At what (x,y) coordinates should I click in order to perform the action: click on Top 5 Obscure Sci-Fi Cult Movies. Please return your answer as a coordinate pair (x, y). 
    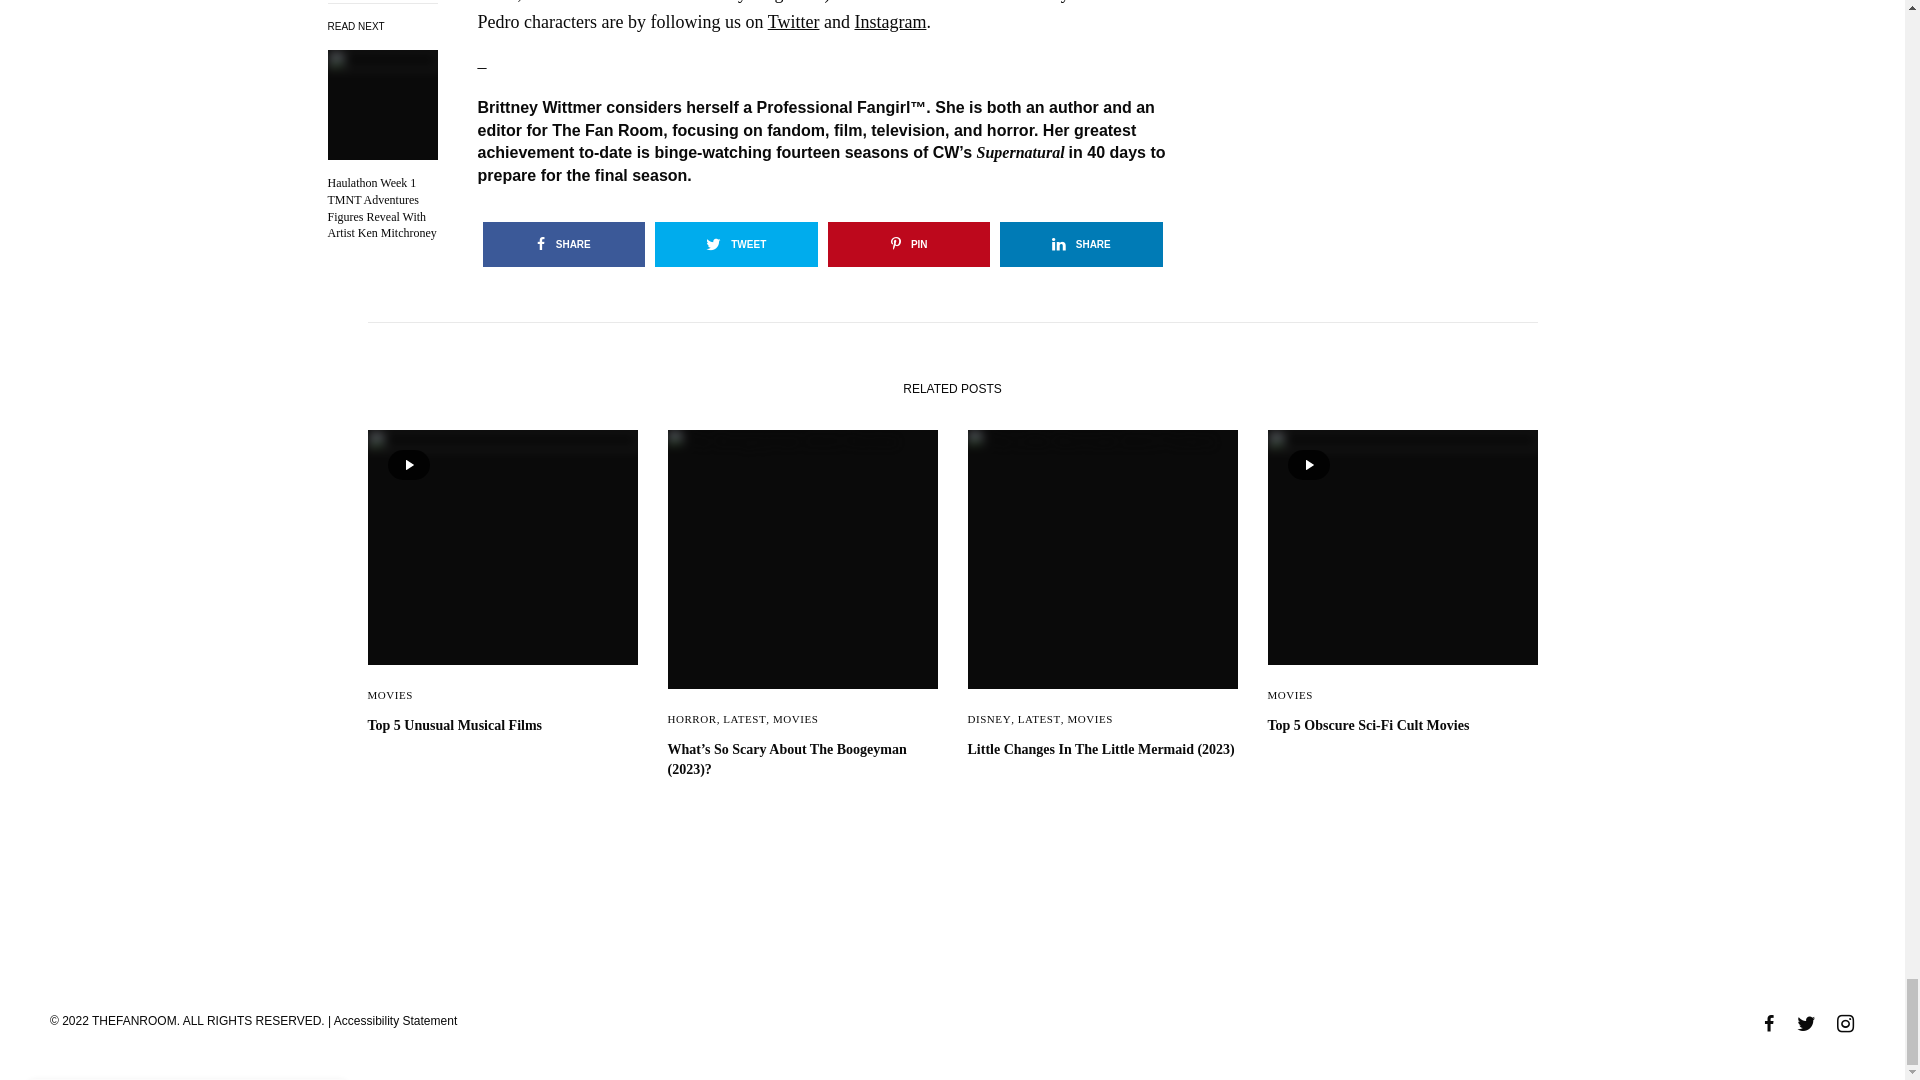
    Looking at the image, I should click on (1402, 726).